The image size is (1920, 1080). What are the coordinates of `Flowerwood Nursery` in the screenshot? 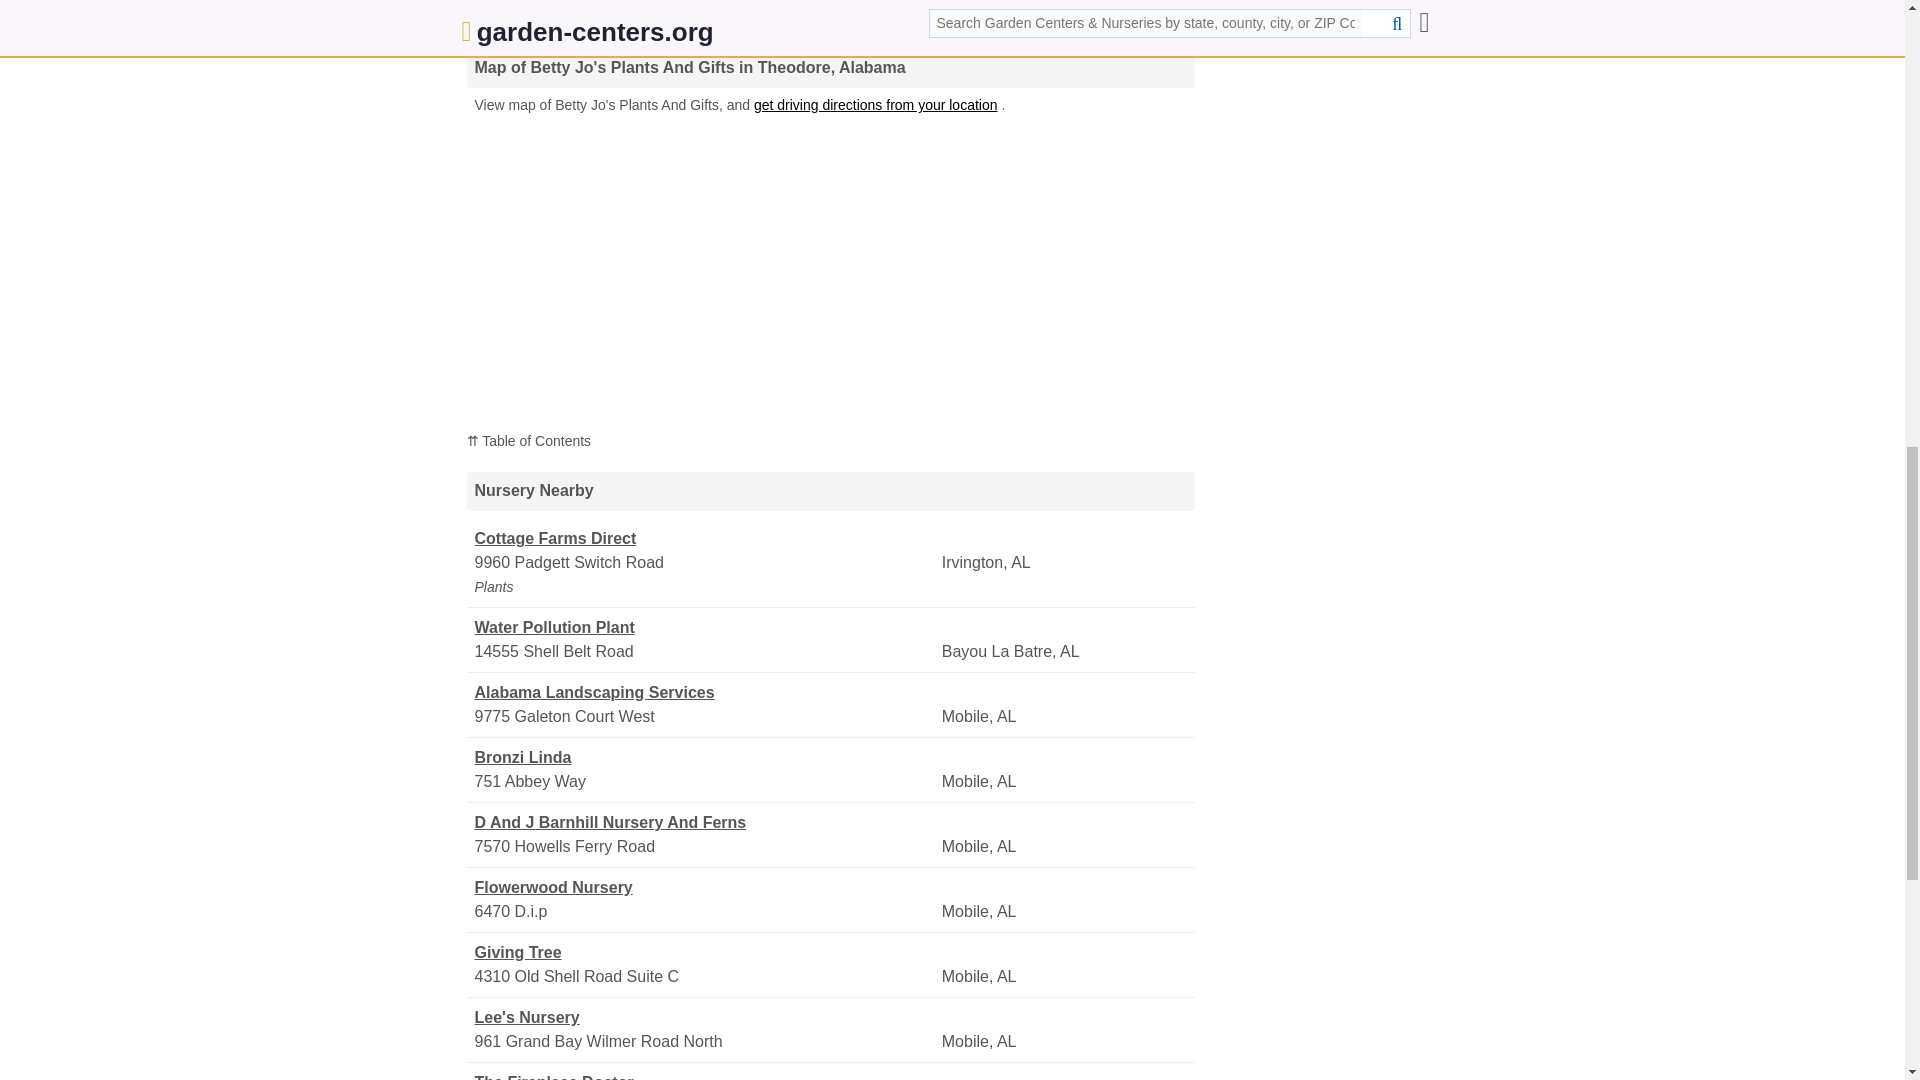 It's located at (705, 887).